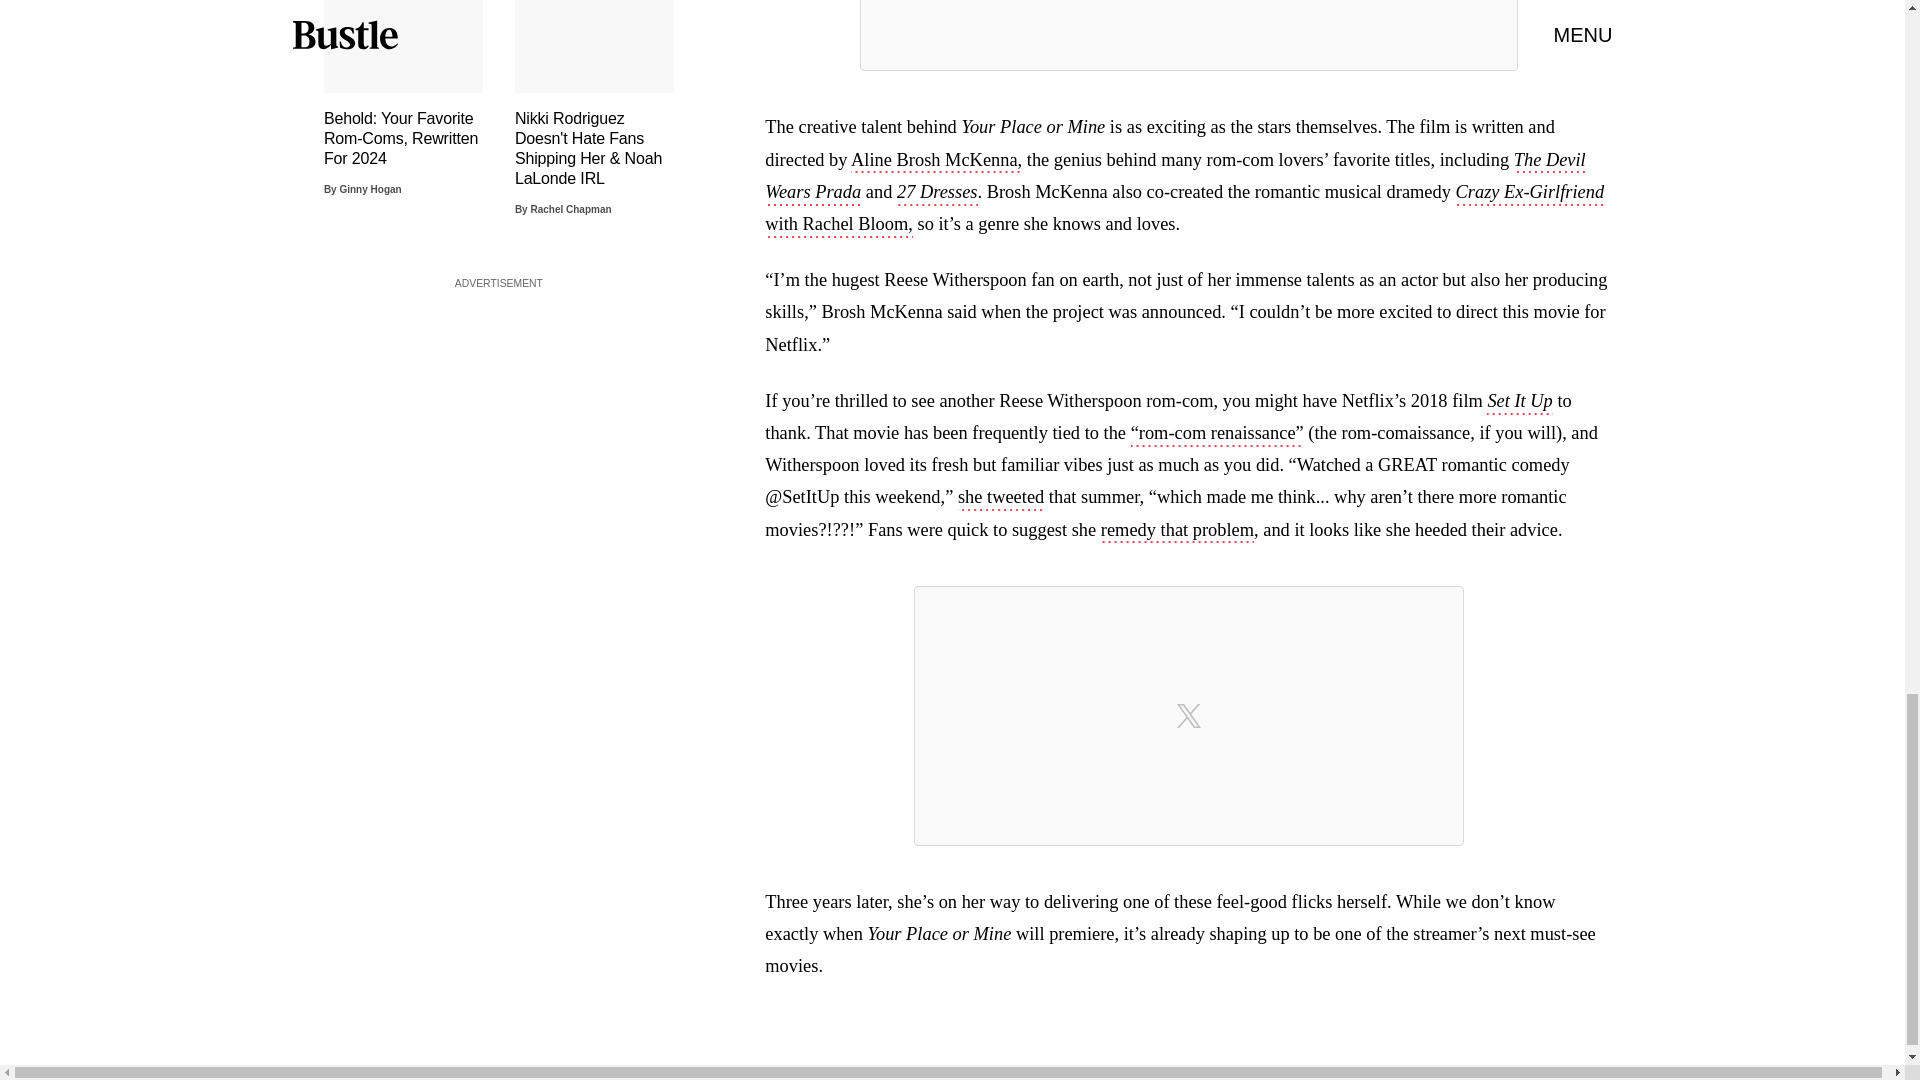 This screenshot has width=1920, height=1080. Describe the element at coordinates (1184, 210) in the screenshot. I see `Crazy Ex-Girlfriend with Rachel Bloom,` at that location.